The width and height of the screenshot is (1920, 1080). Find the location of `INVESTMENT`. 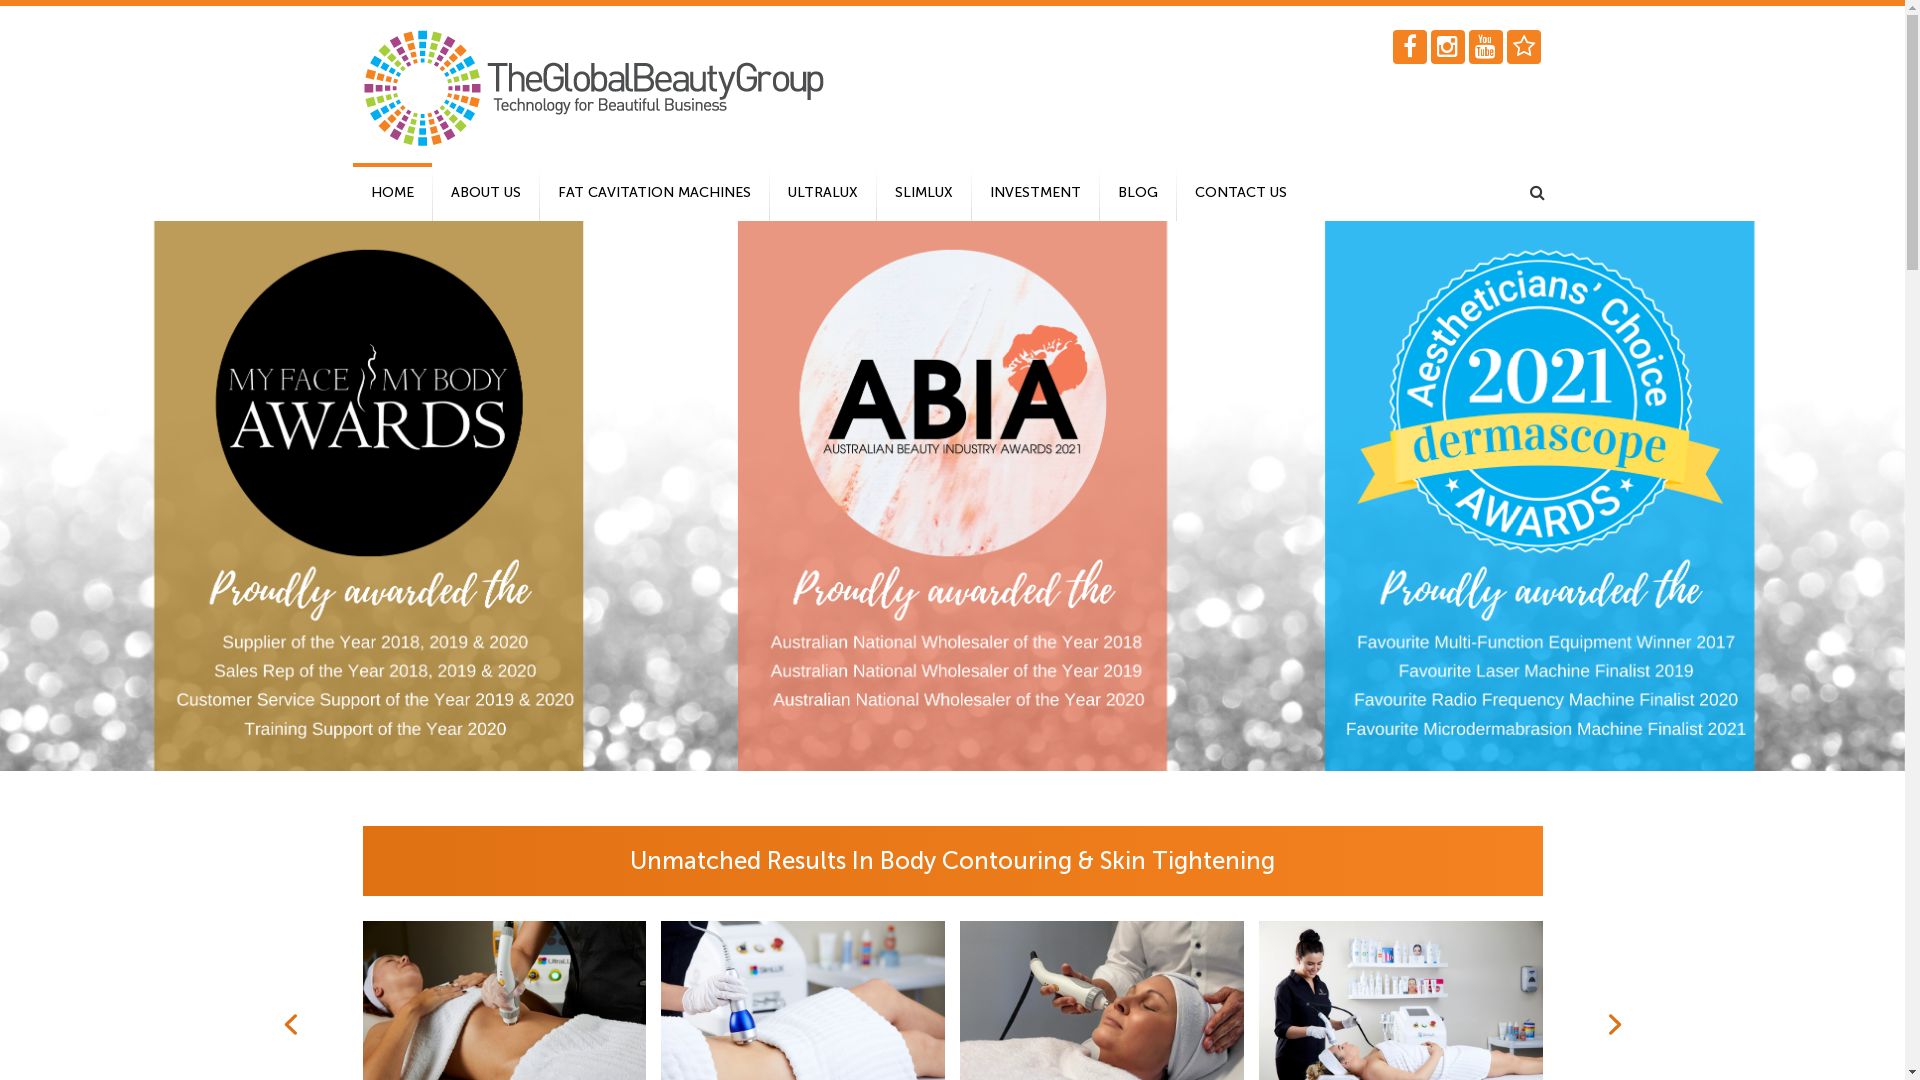

INVESTMENT is located at coordinates (1036, 192).